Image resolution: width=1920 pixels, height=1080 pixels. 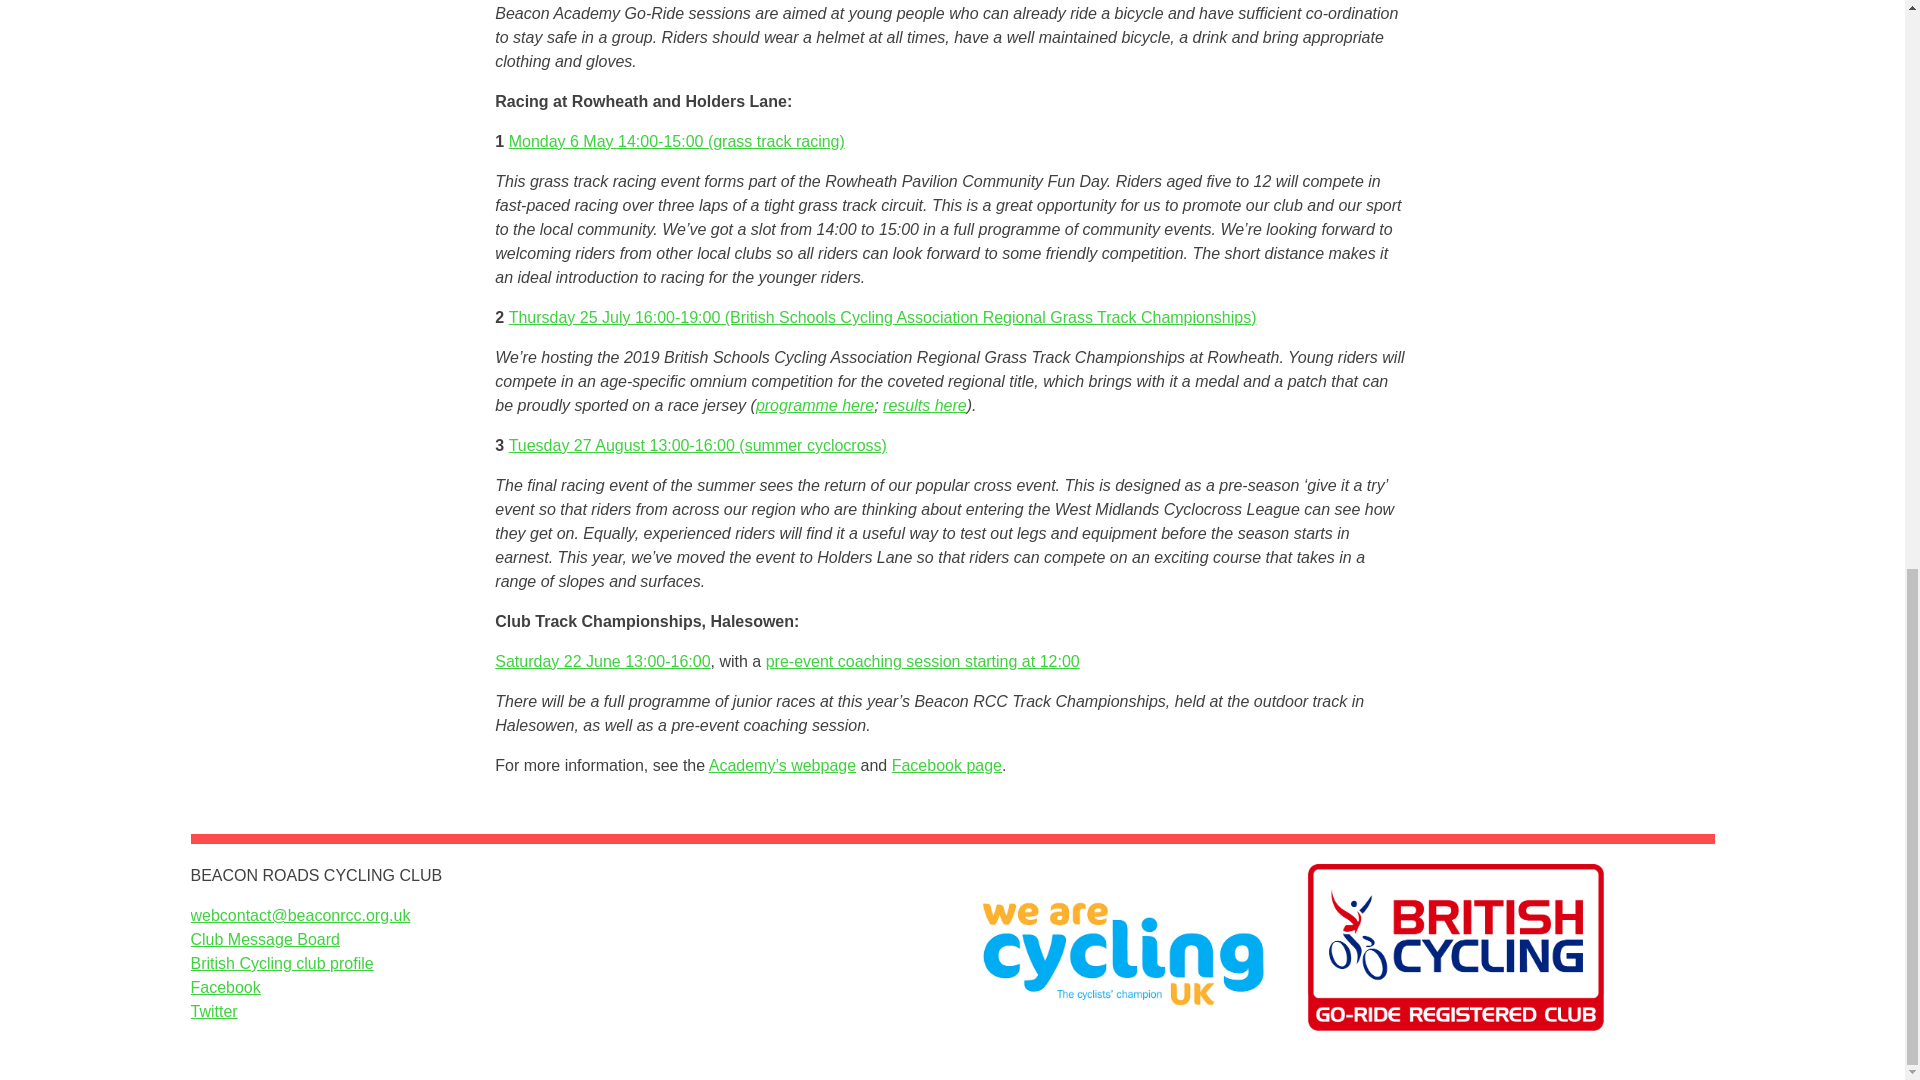 I want to click on Saturday 22 June 13:00-16:00, so click(x=602, y=661).